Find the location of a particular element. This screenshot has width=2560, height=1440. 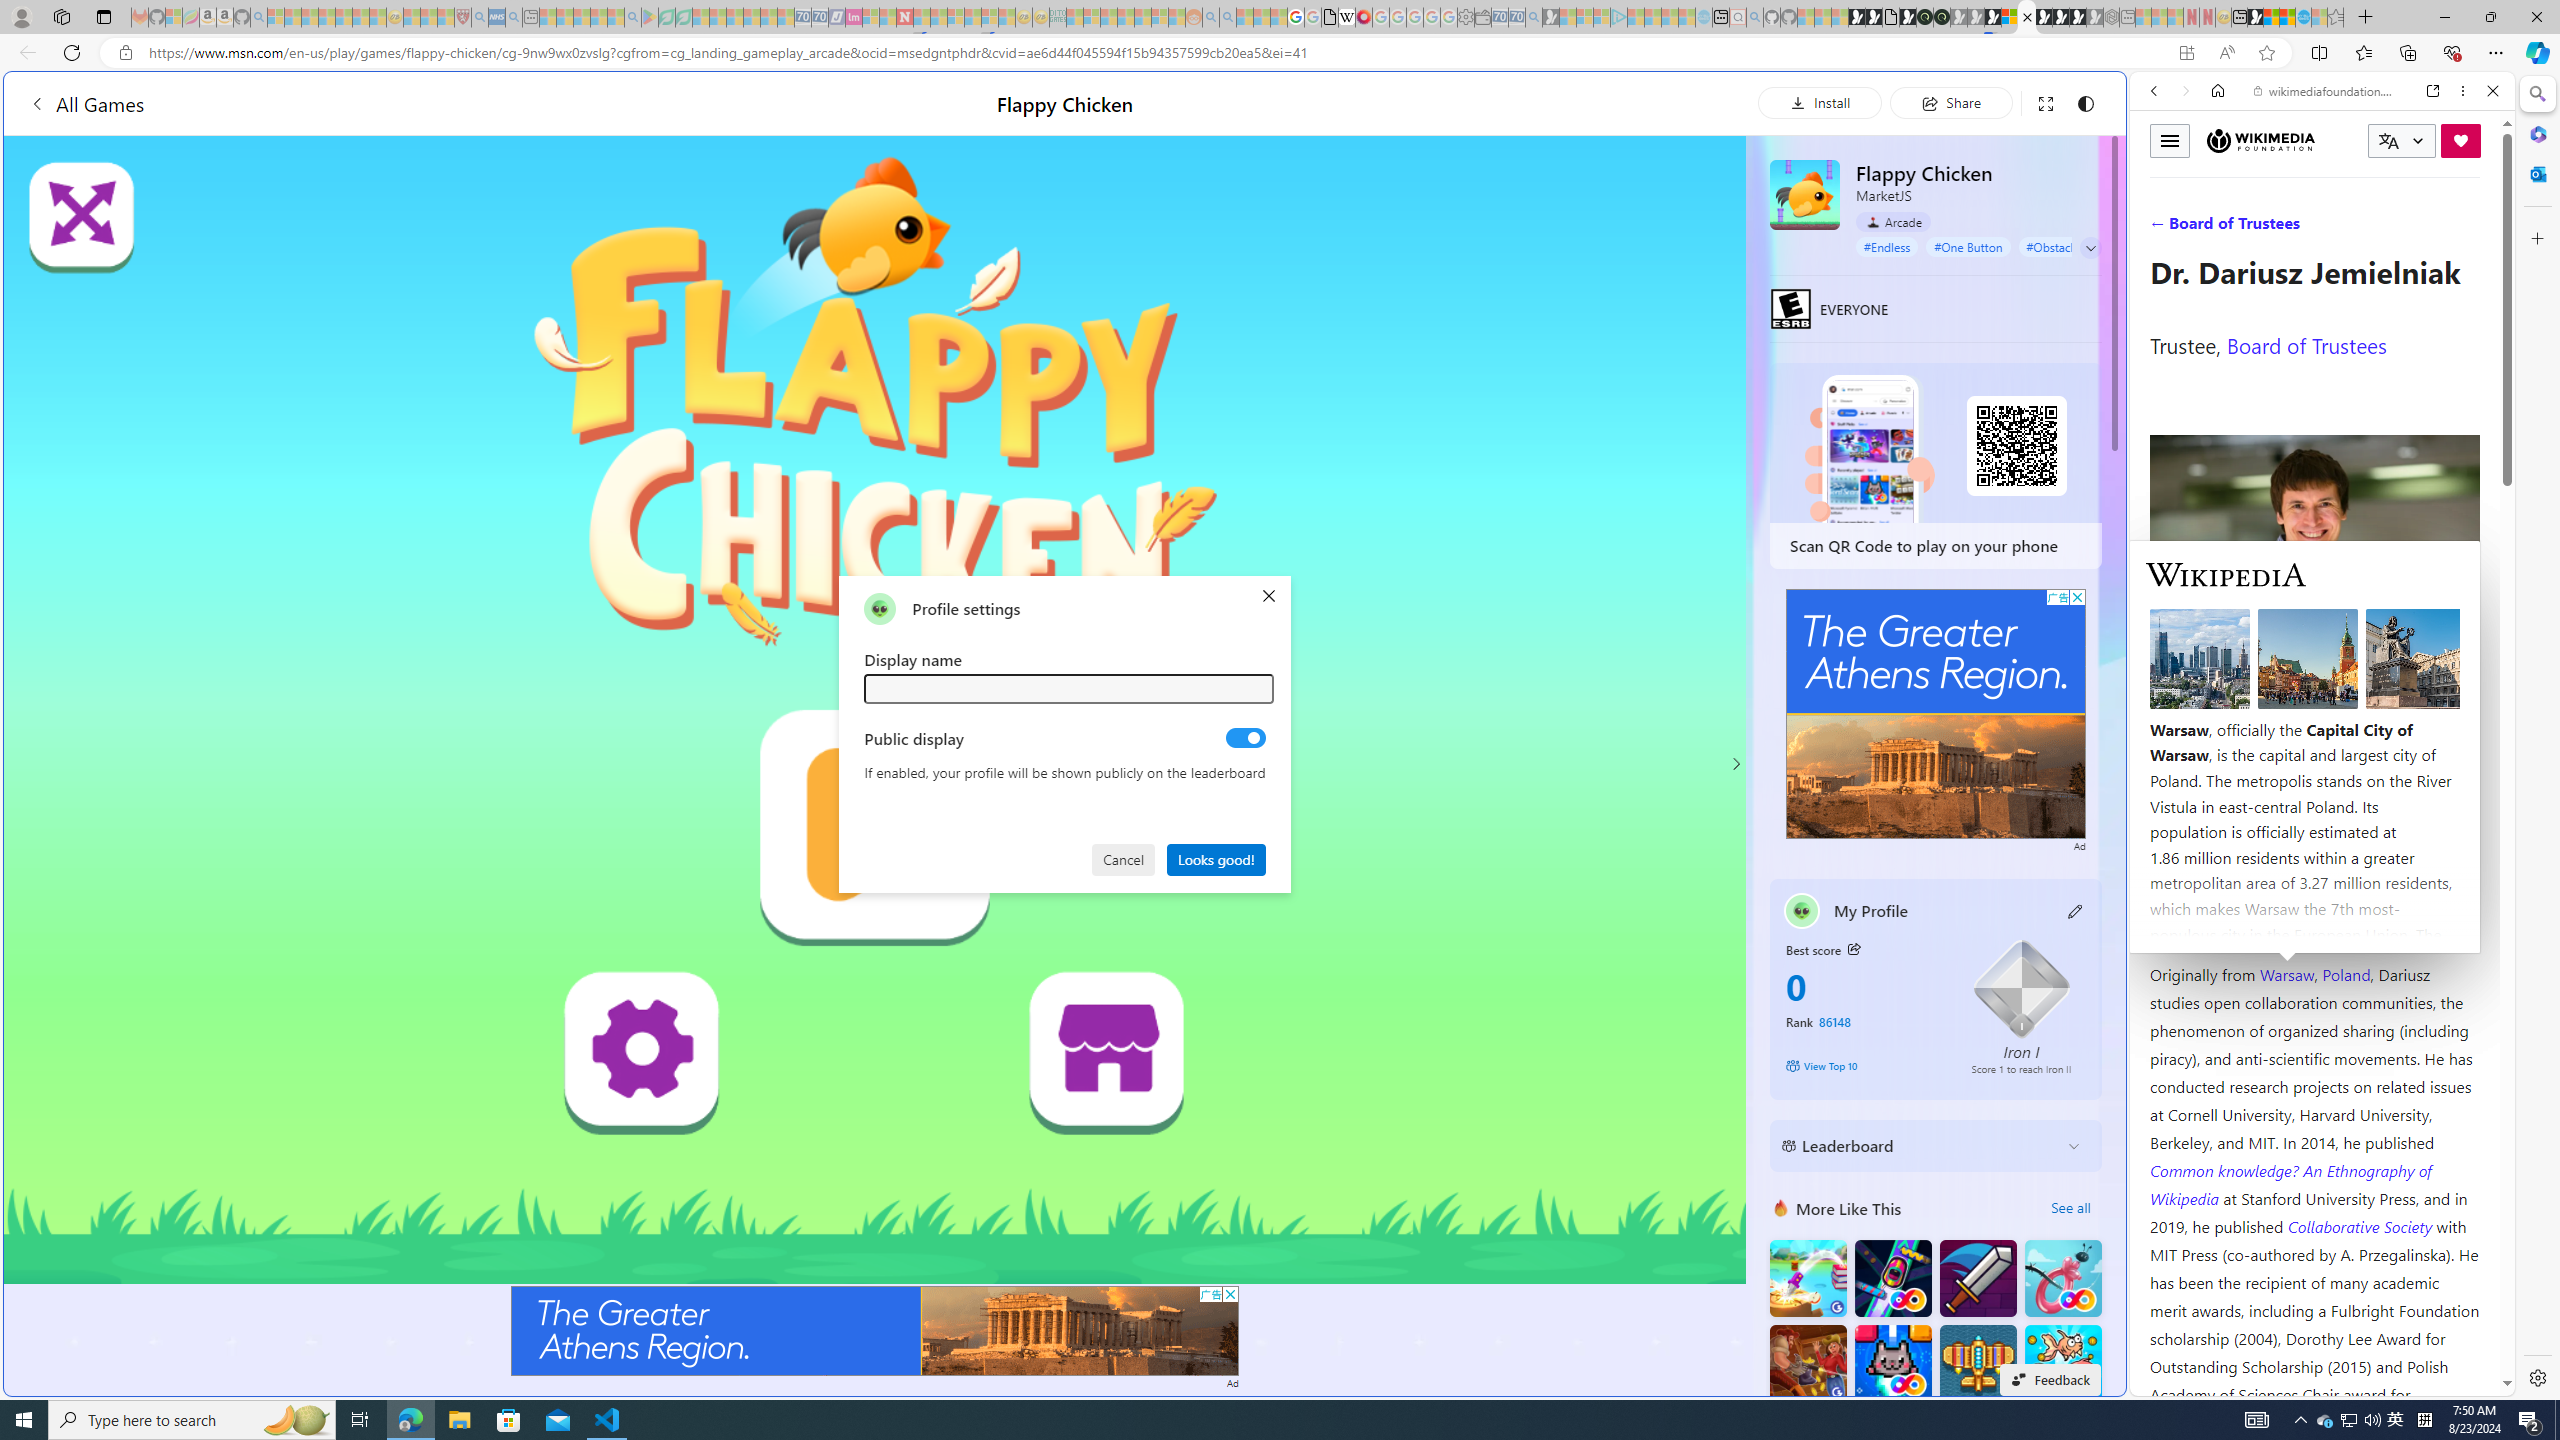

Advertisement is located at coordinates (1936, 714).